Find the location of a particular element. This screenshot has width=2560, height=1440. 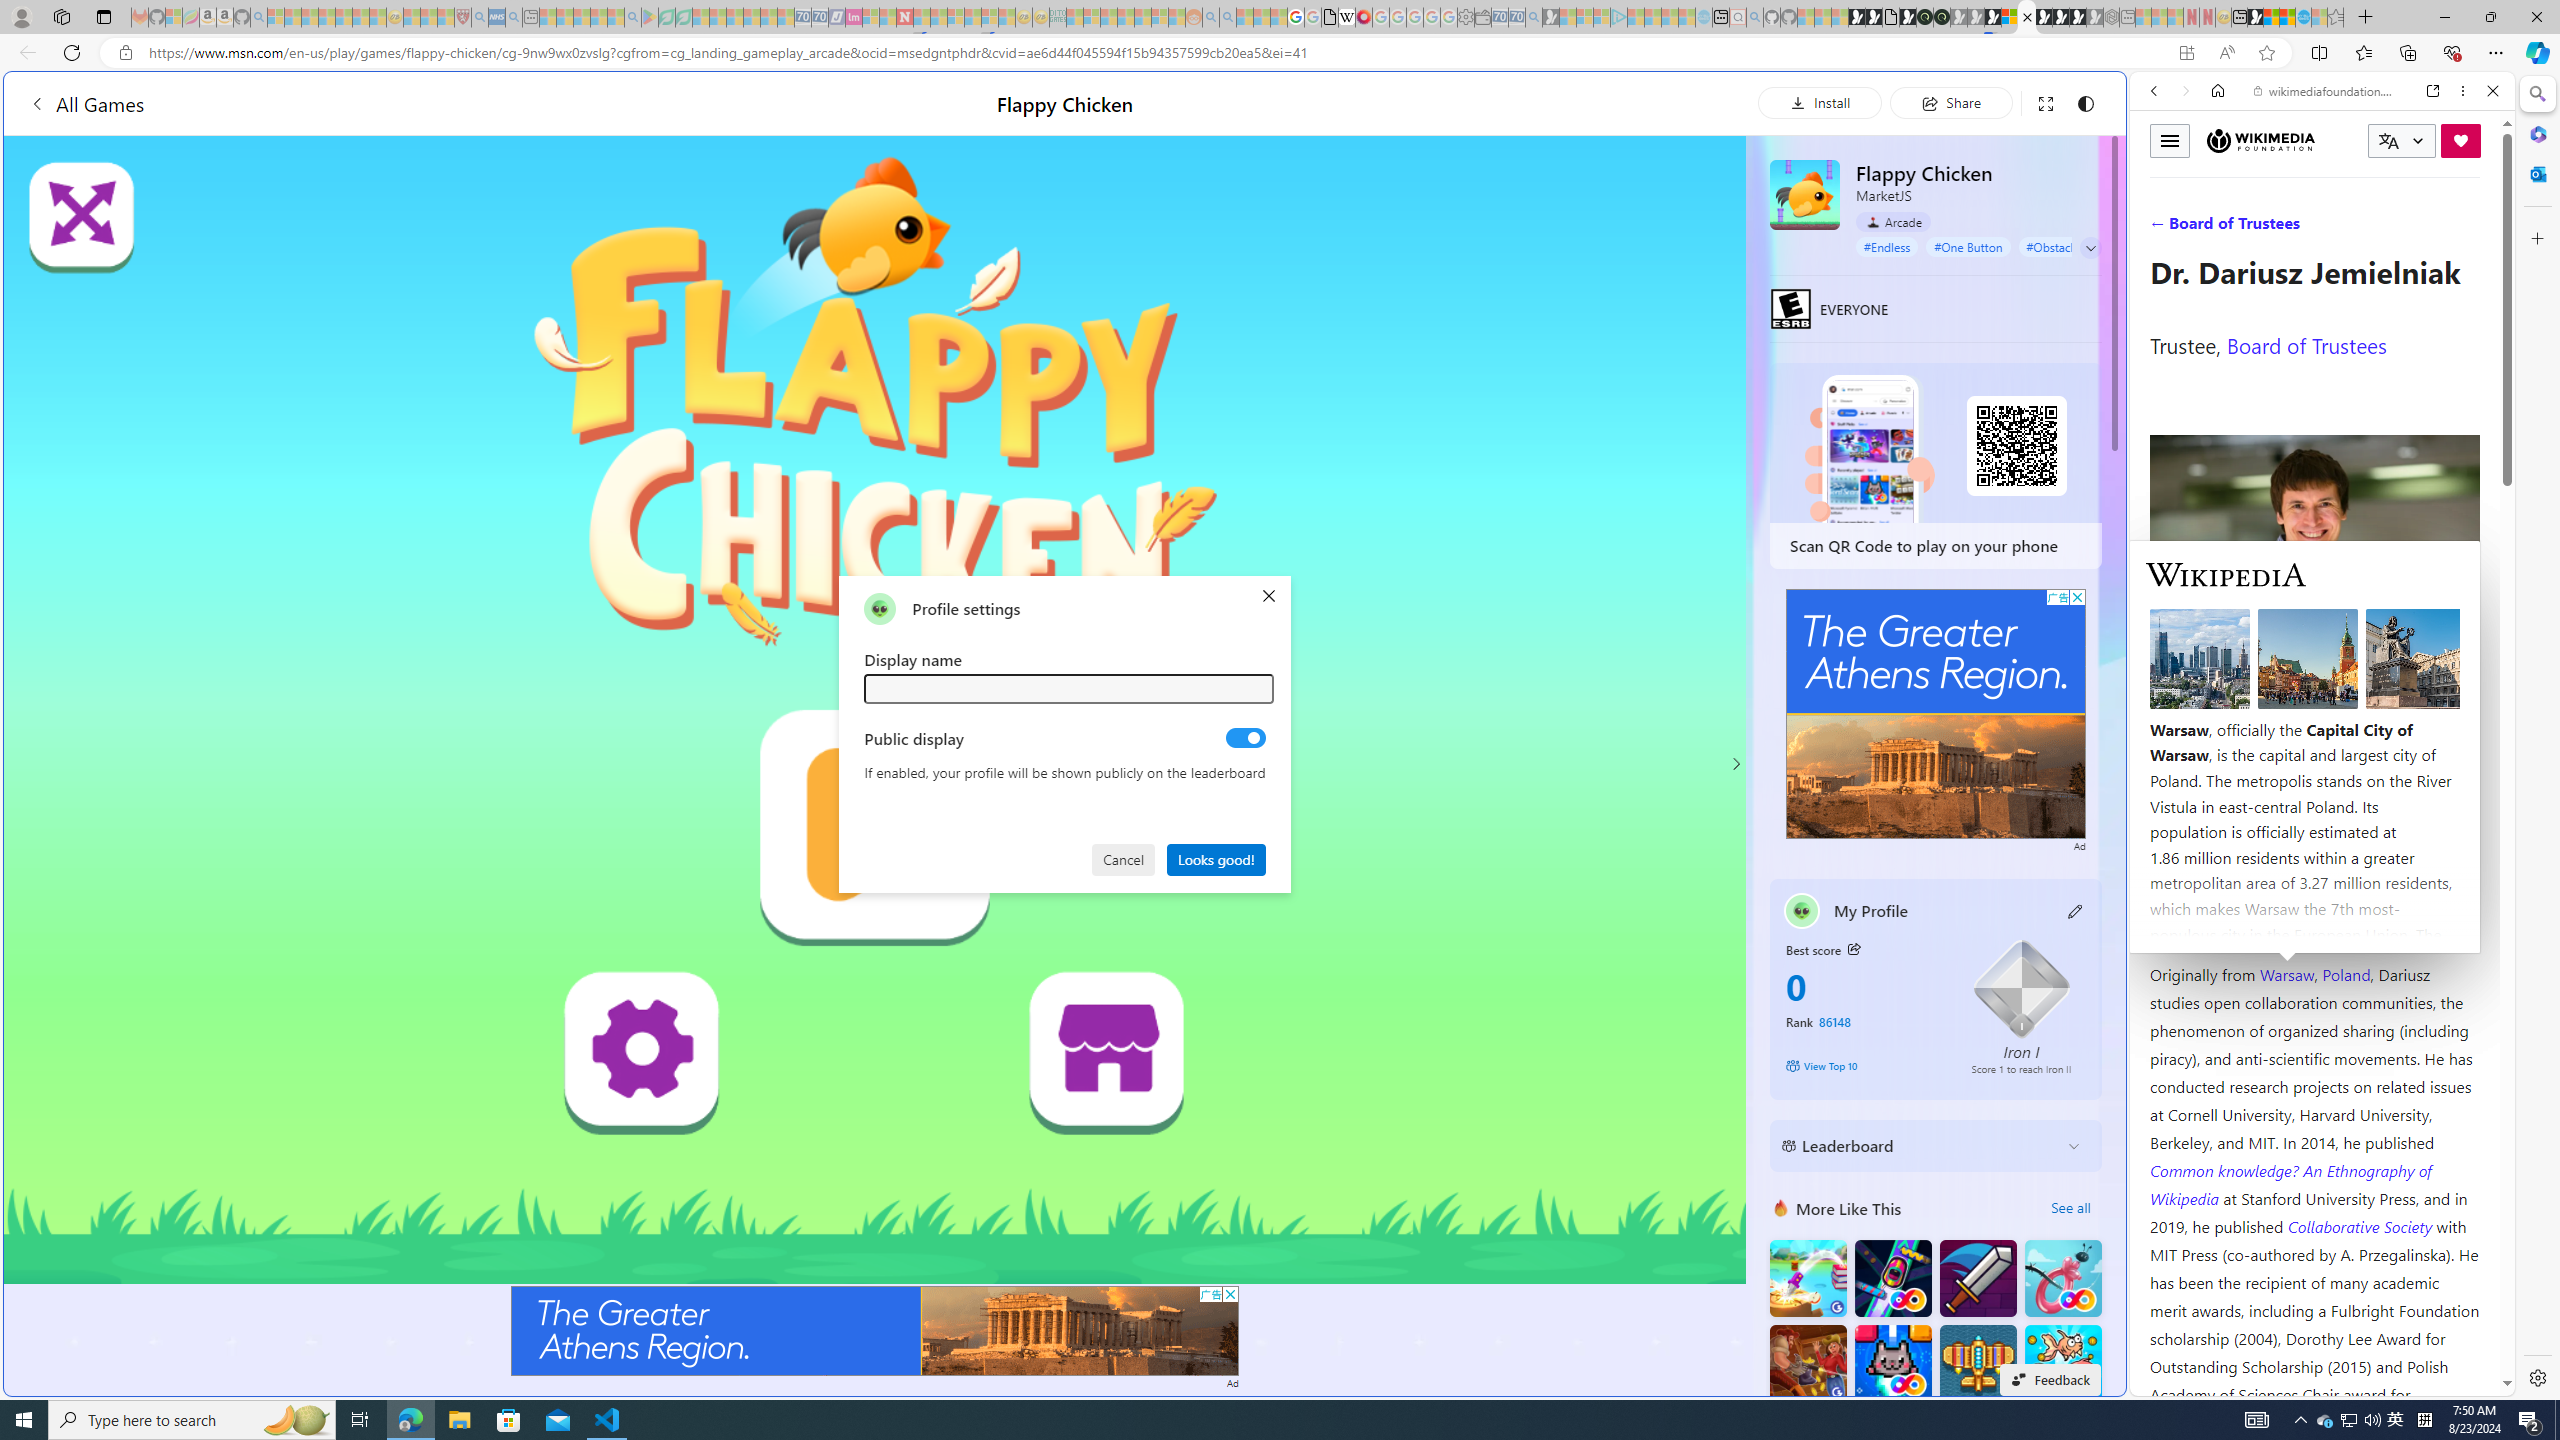

Advertisement is located at coordinates (1936, 714).